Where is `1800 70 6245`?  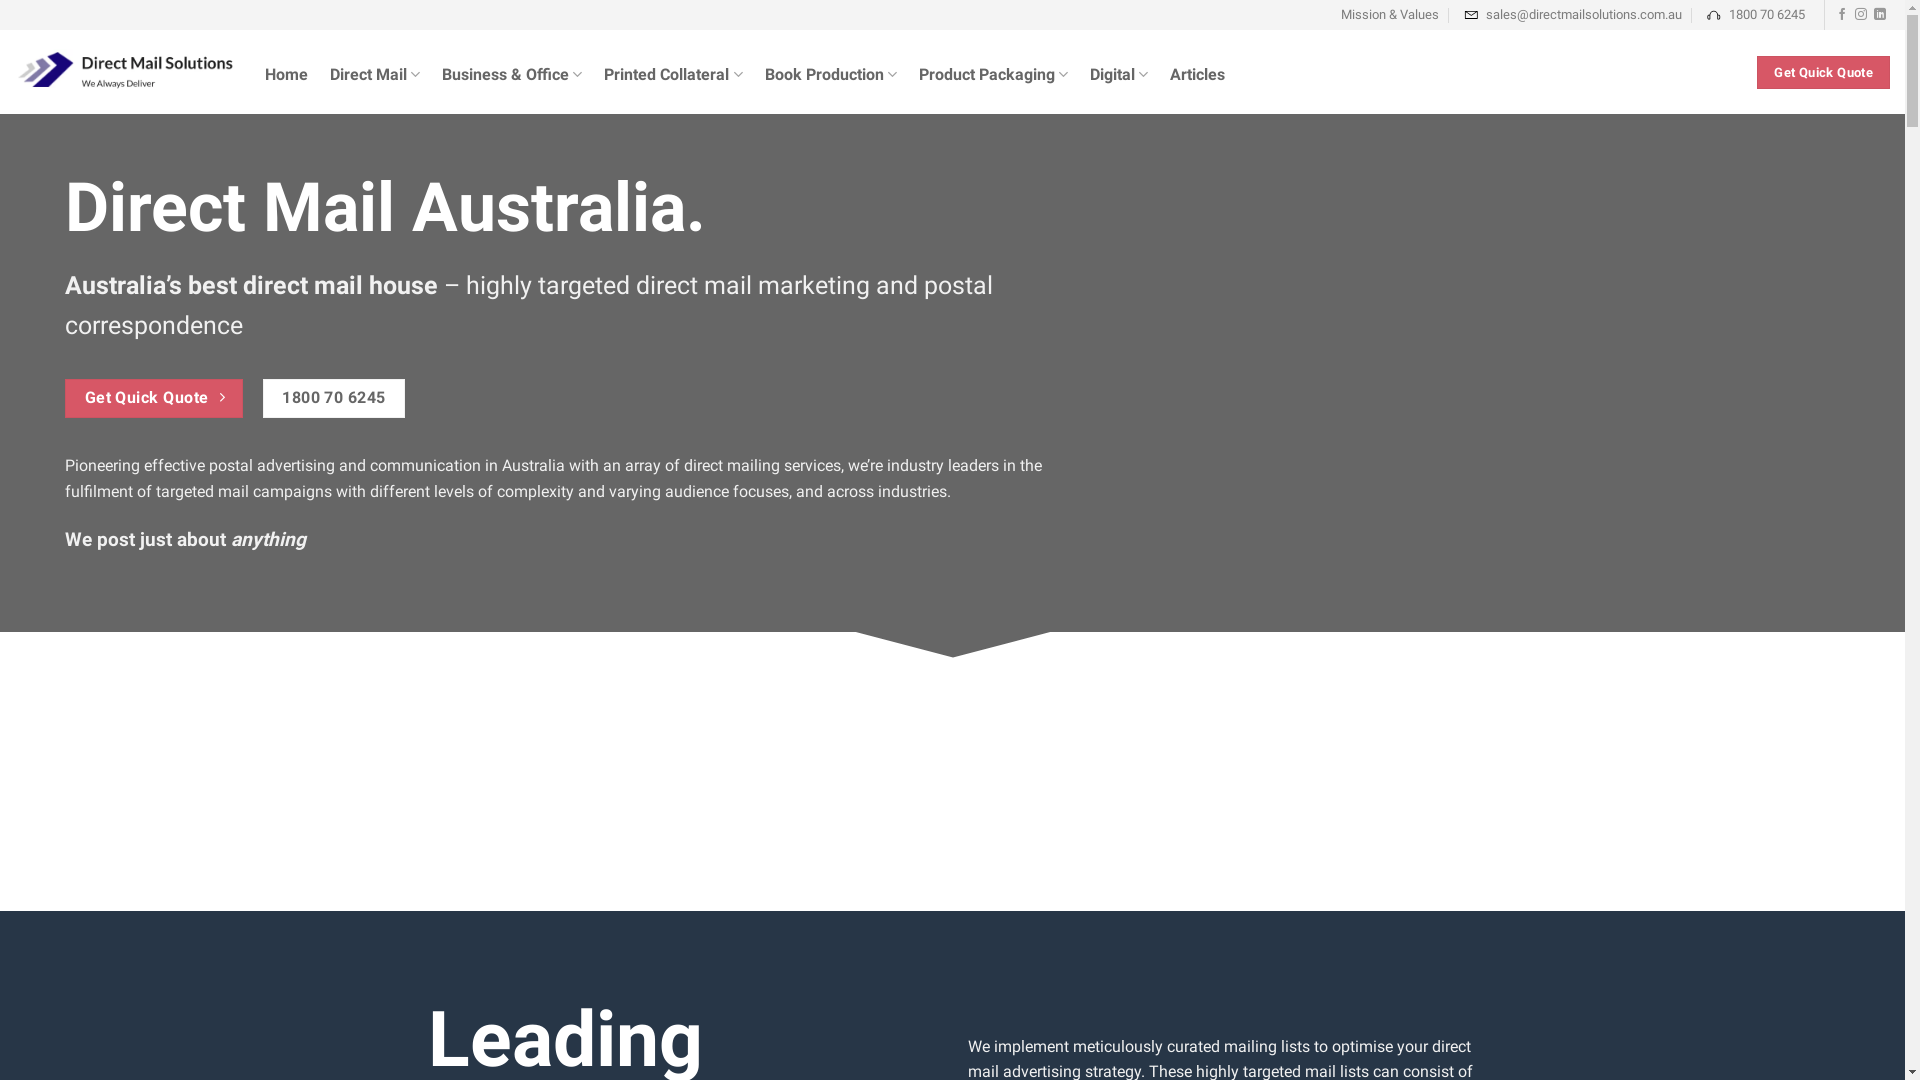 1800 70 6245 is located at coordinates (334, 398).